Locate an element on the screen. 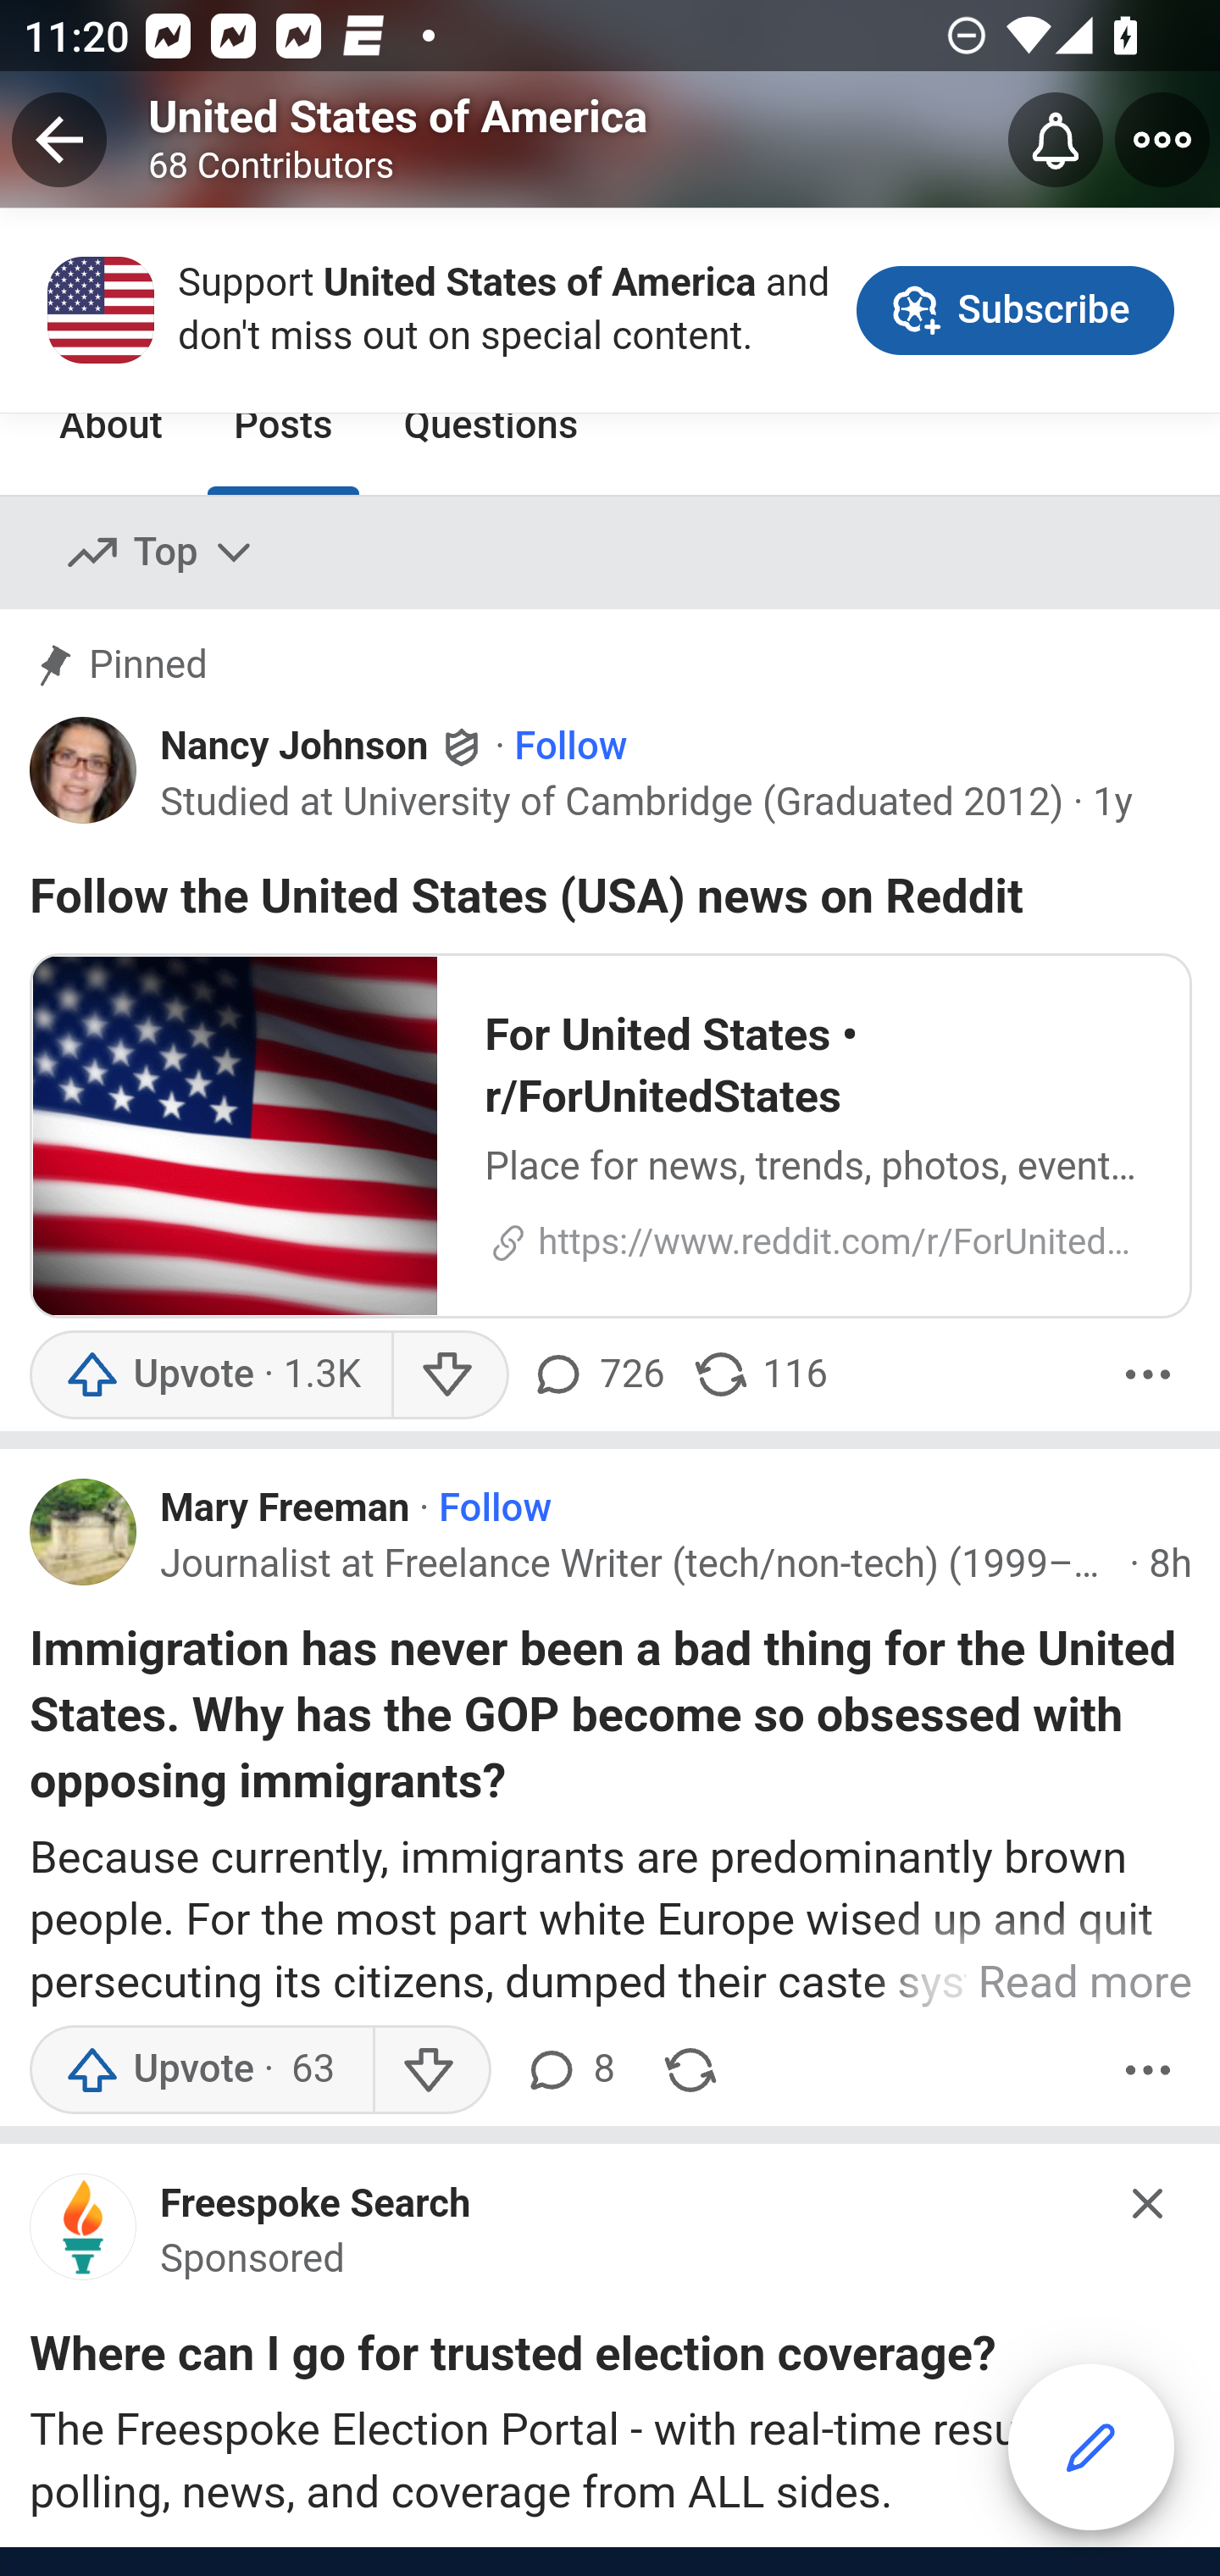 This screenshot has width=1220, height=2576. Share is located at coordinates (690, 2072).